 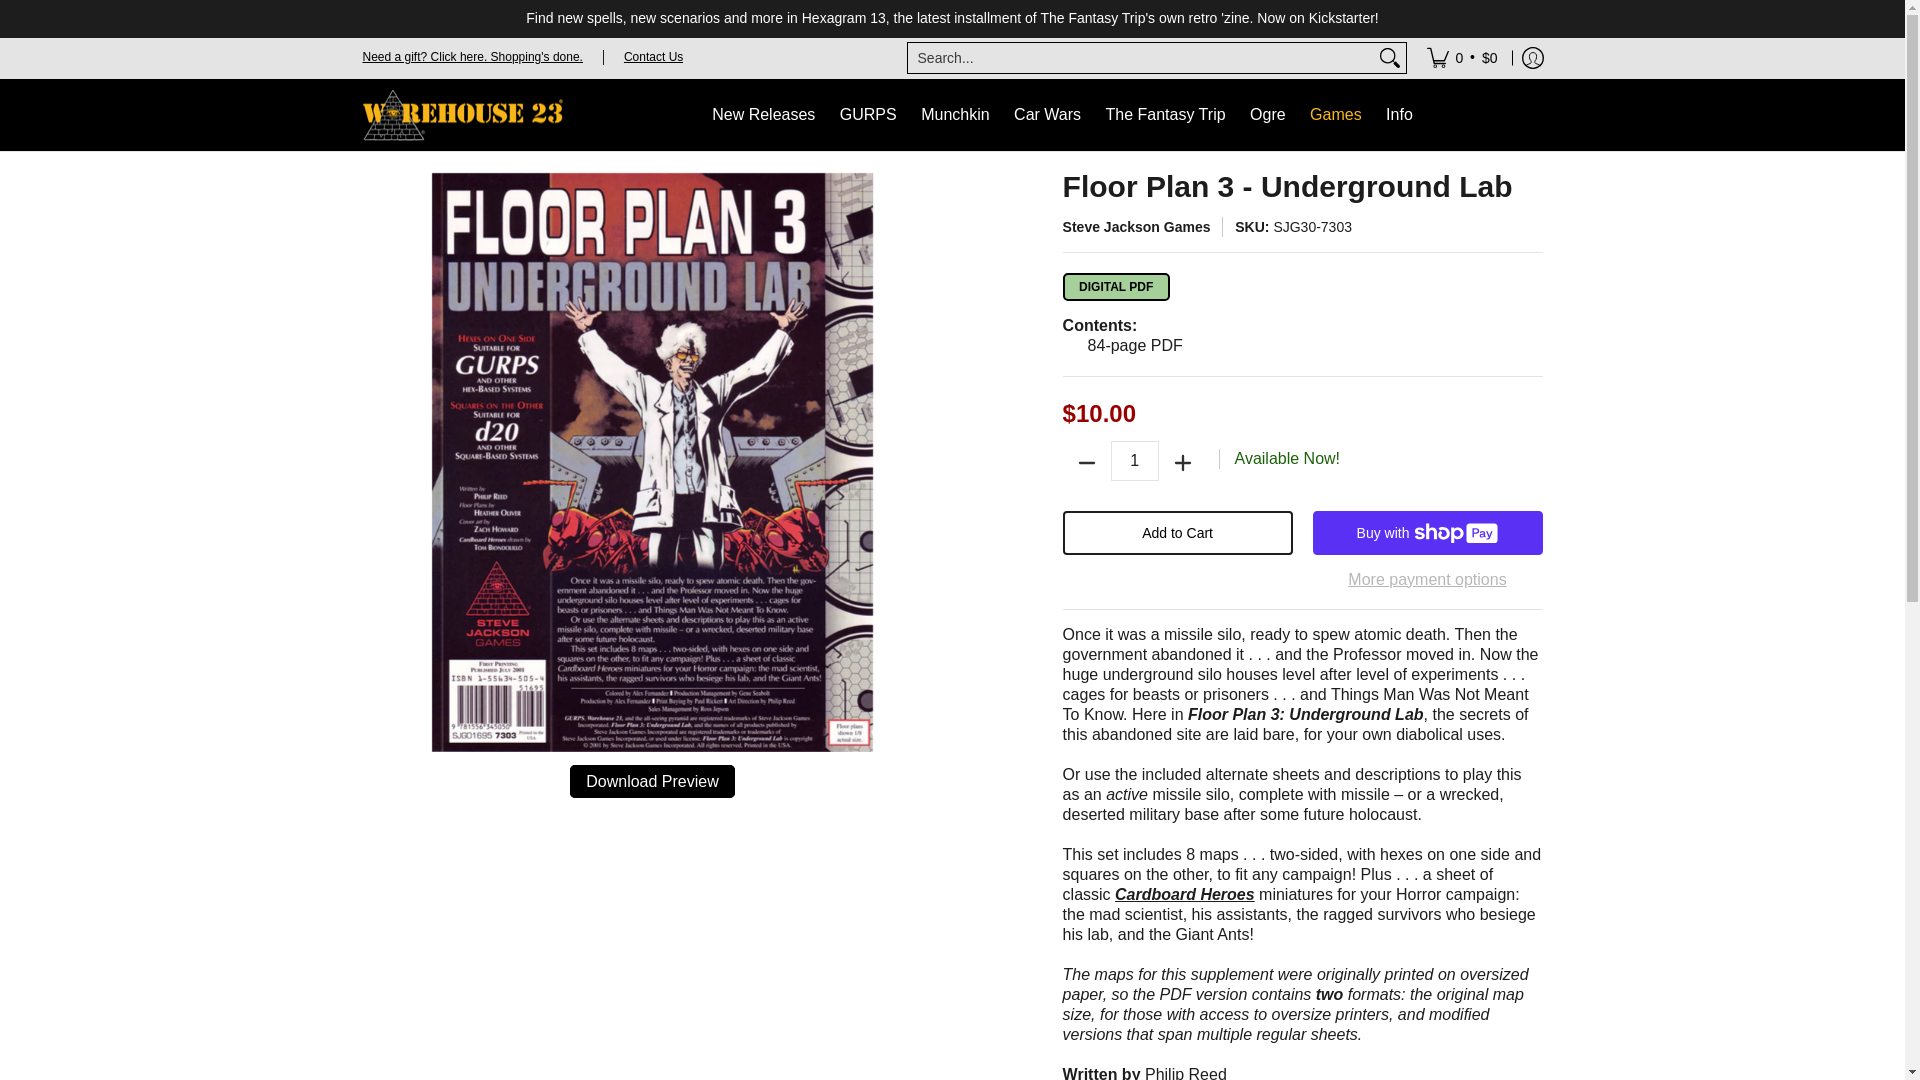 I want to click on Games, so click(x=1336, y=115).